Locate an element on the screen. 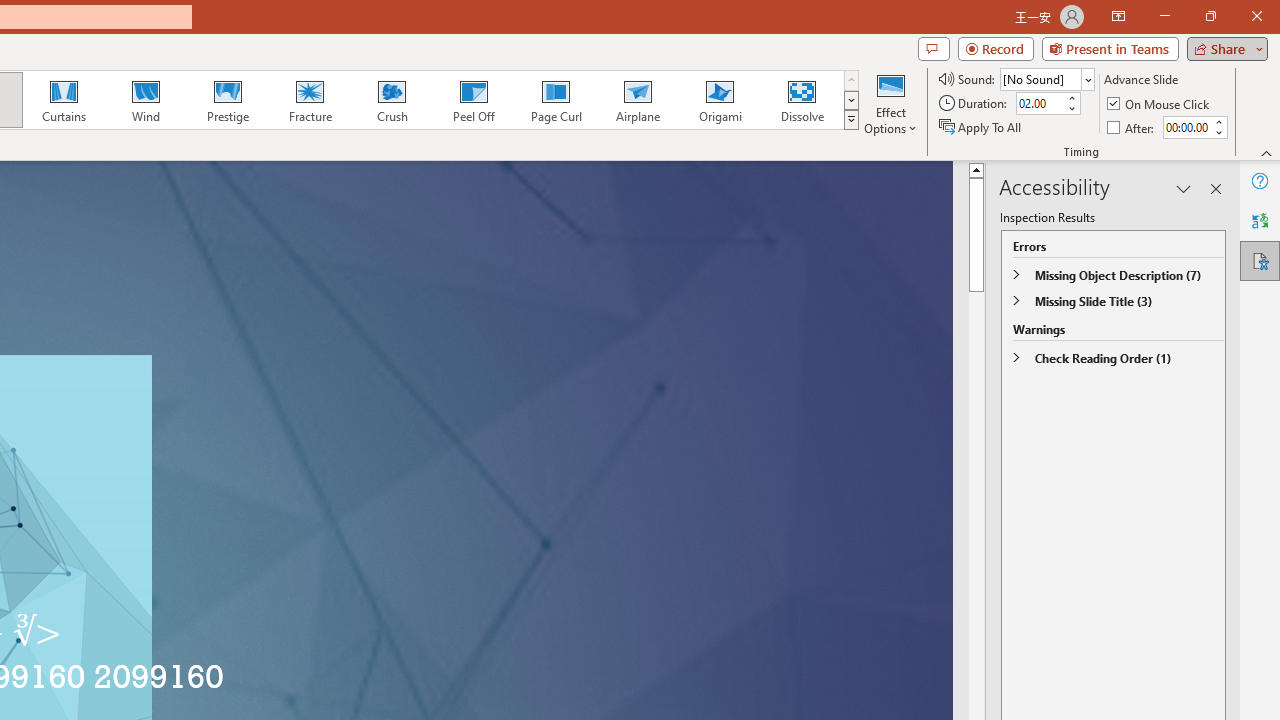 The image size is (1280, 720). Curtains is located at coordinates (64, 100).